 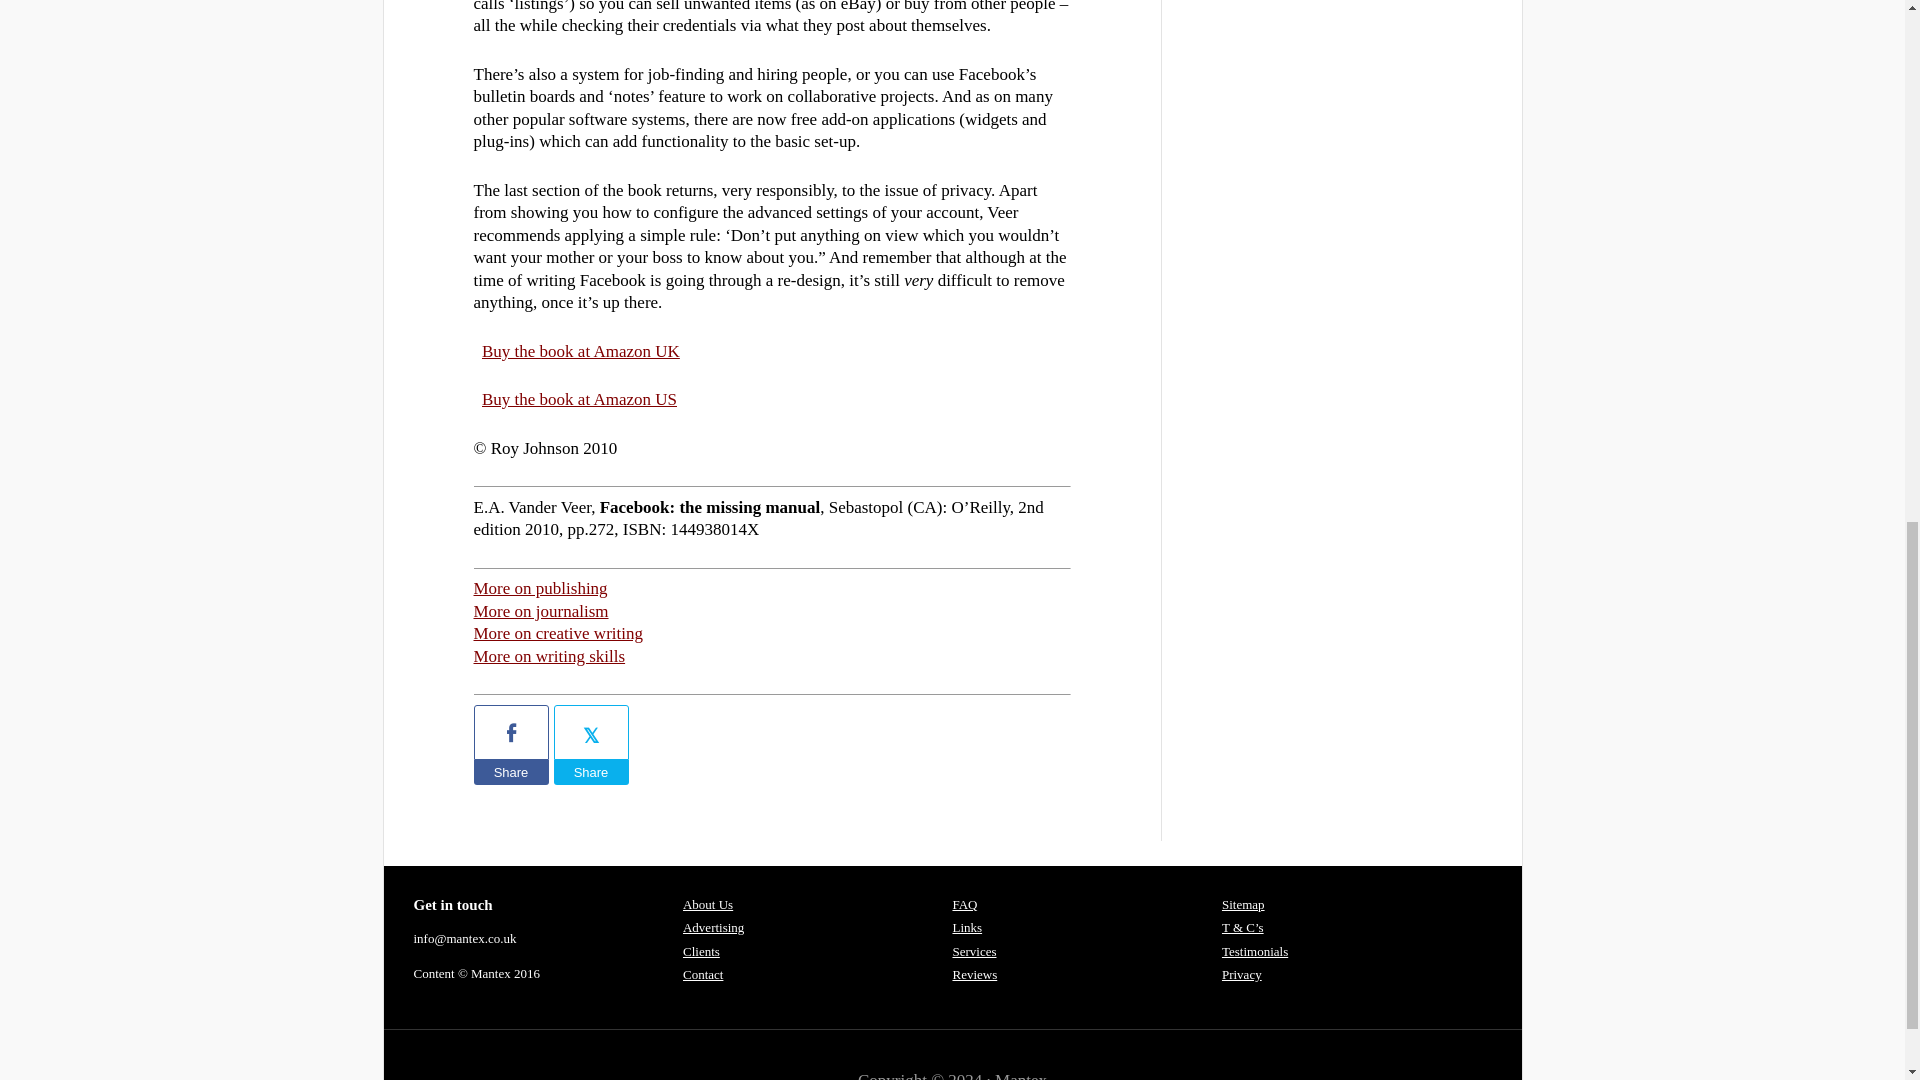 What do you see at coordinates (1243, 904) in the screenshot?
I see `Sitemap` at bounding box center [1243, 904].